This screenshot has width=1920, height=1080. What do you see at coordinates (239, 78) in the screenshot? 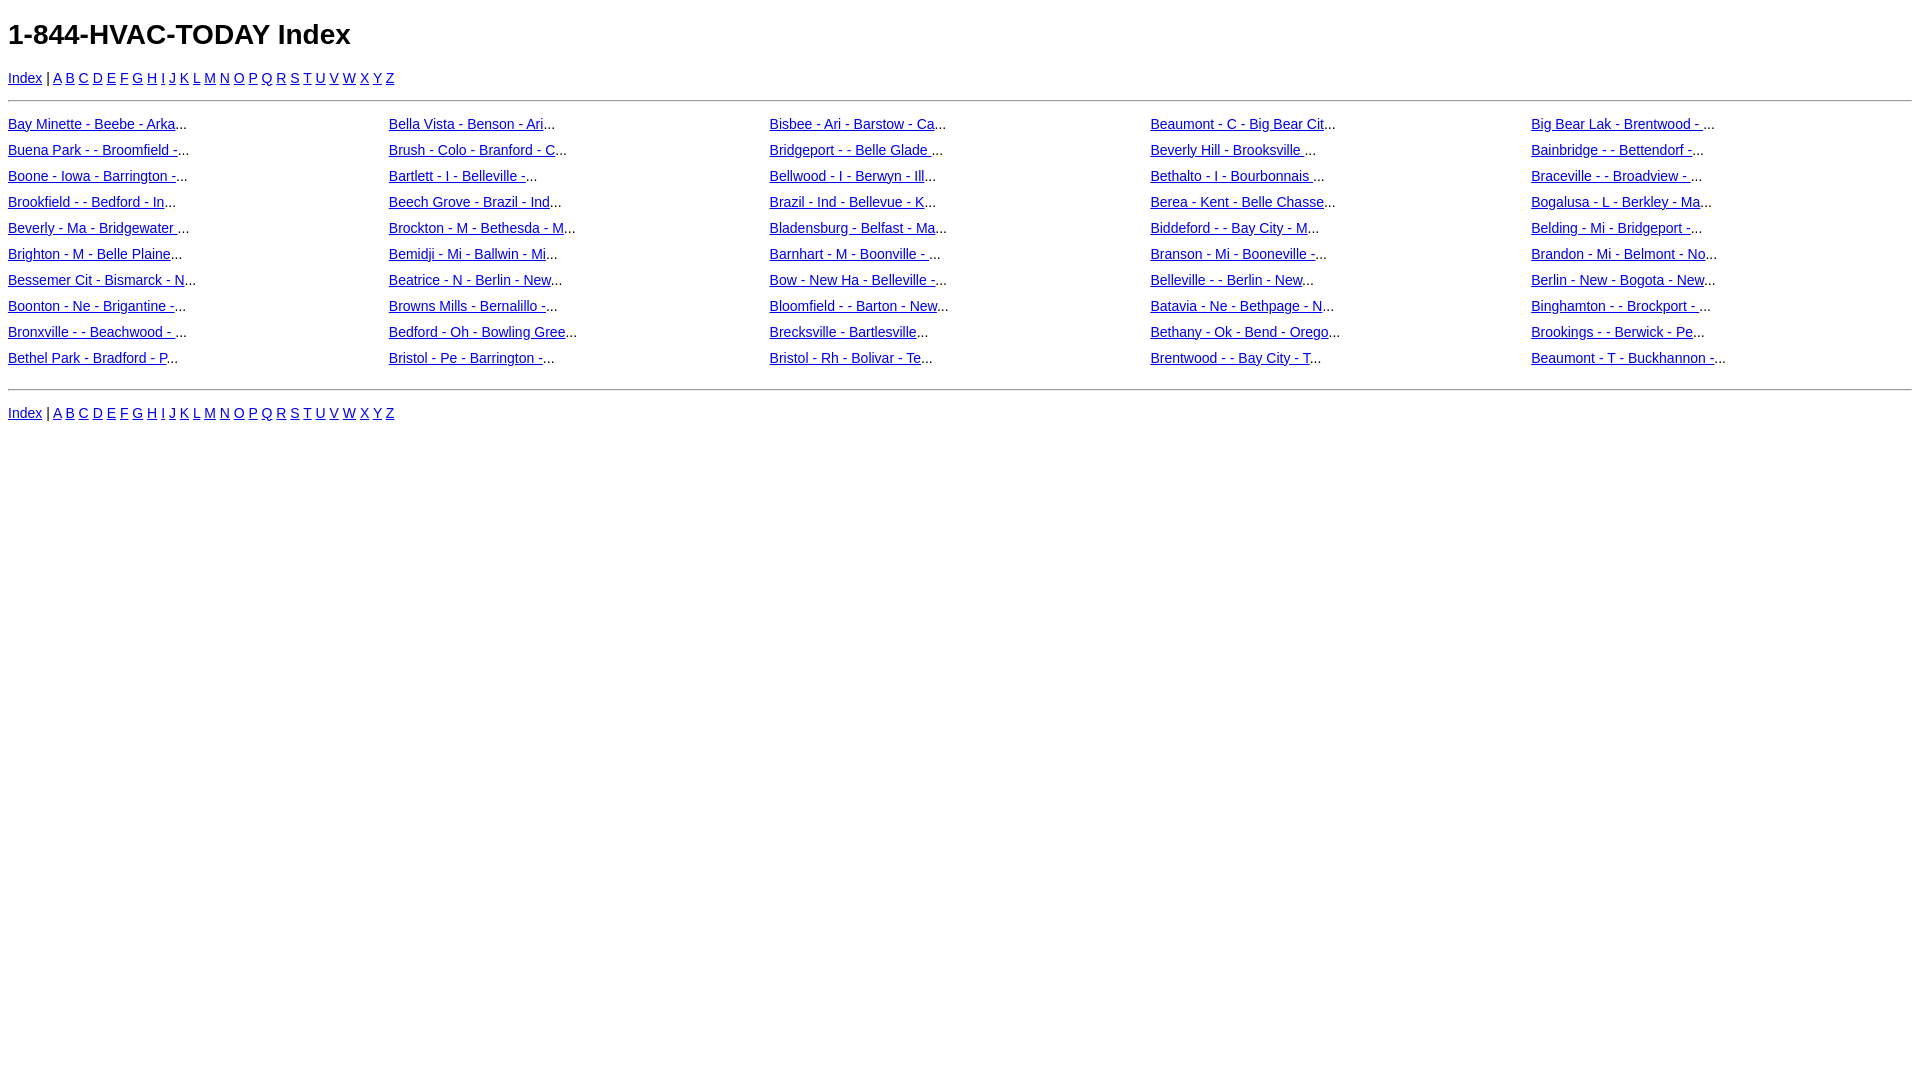
I see `O` at bounding box center [239, 78].